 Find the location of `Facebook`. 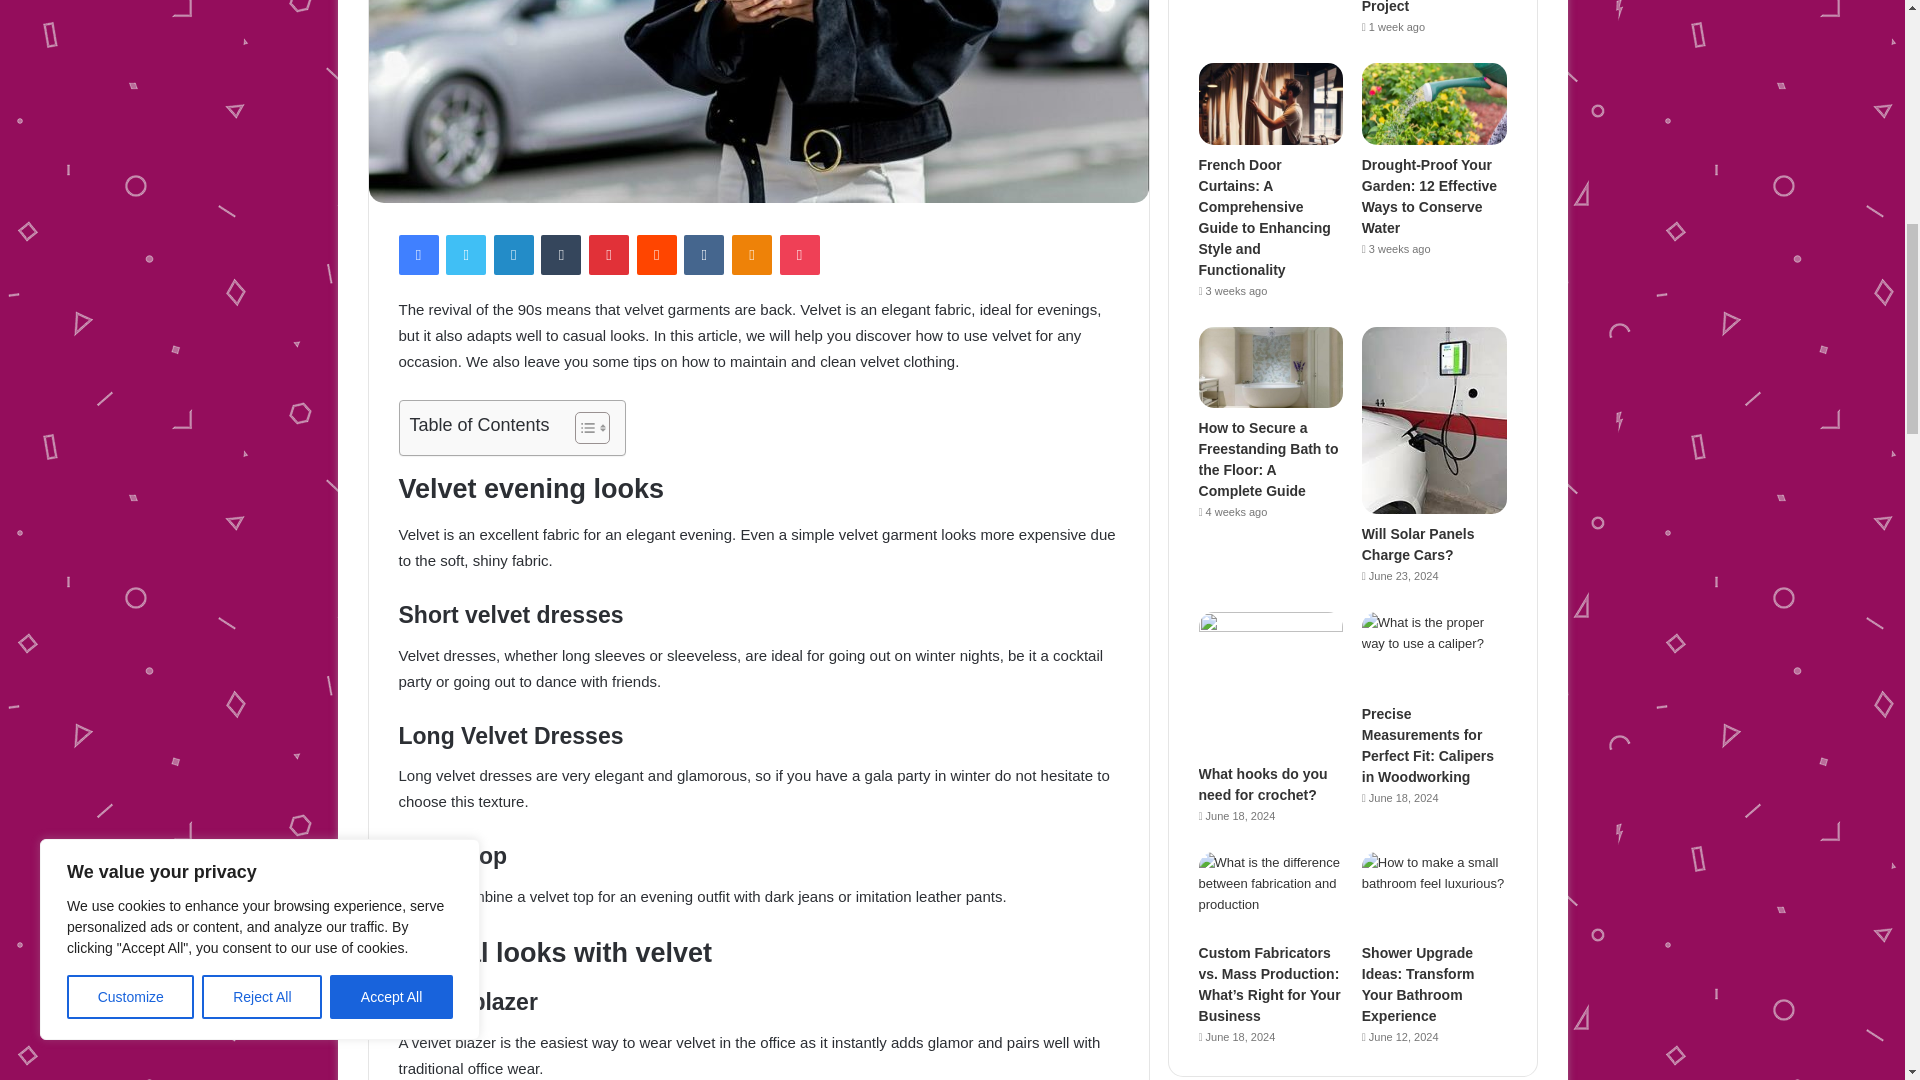

Facebook is located at coordinates (417, 255).